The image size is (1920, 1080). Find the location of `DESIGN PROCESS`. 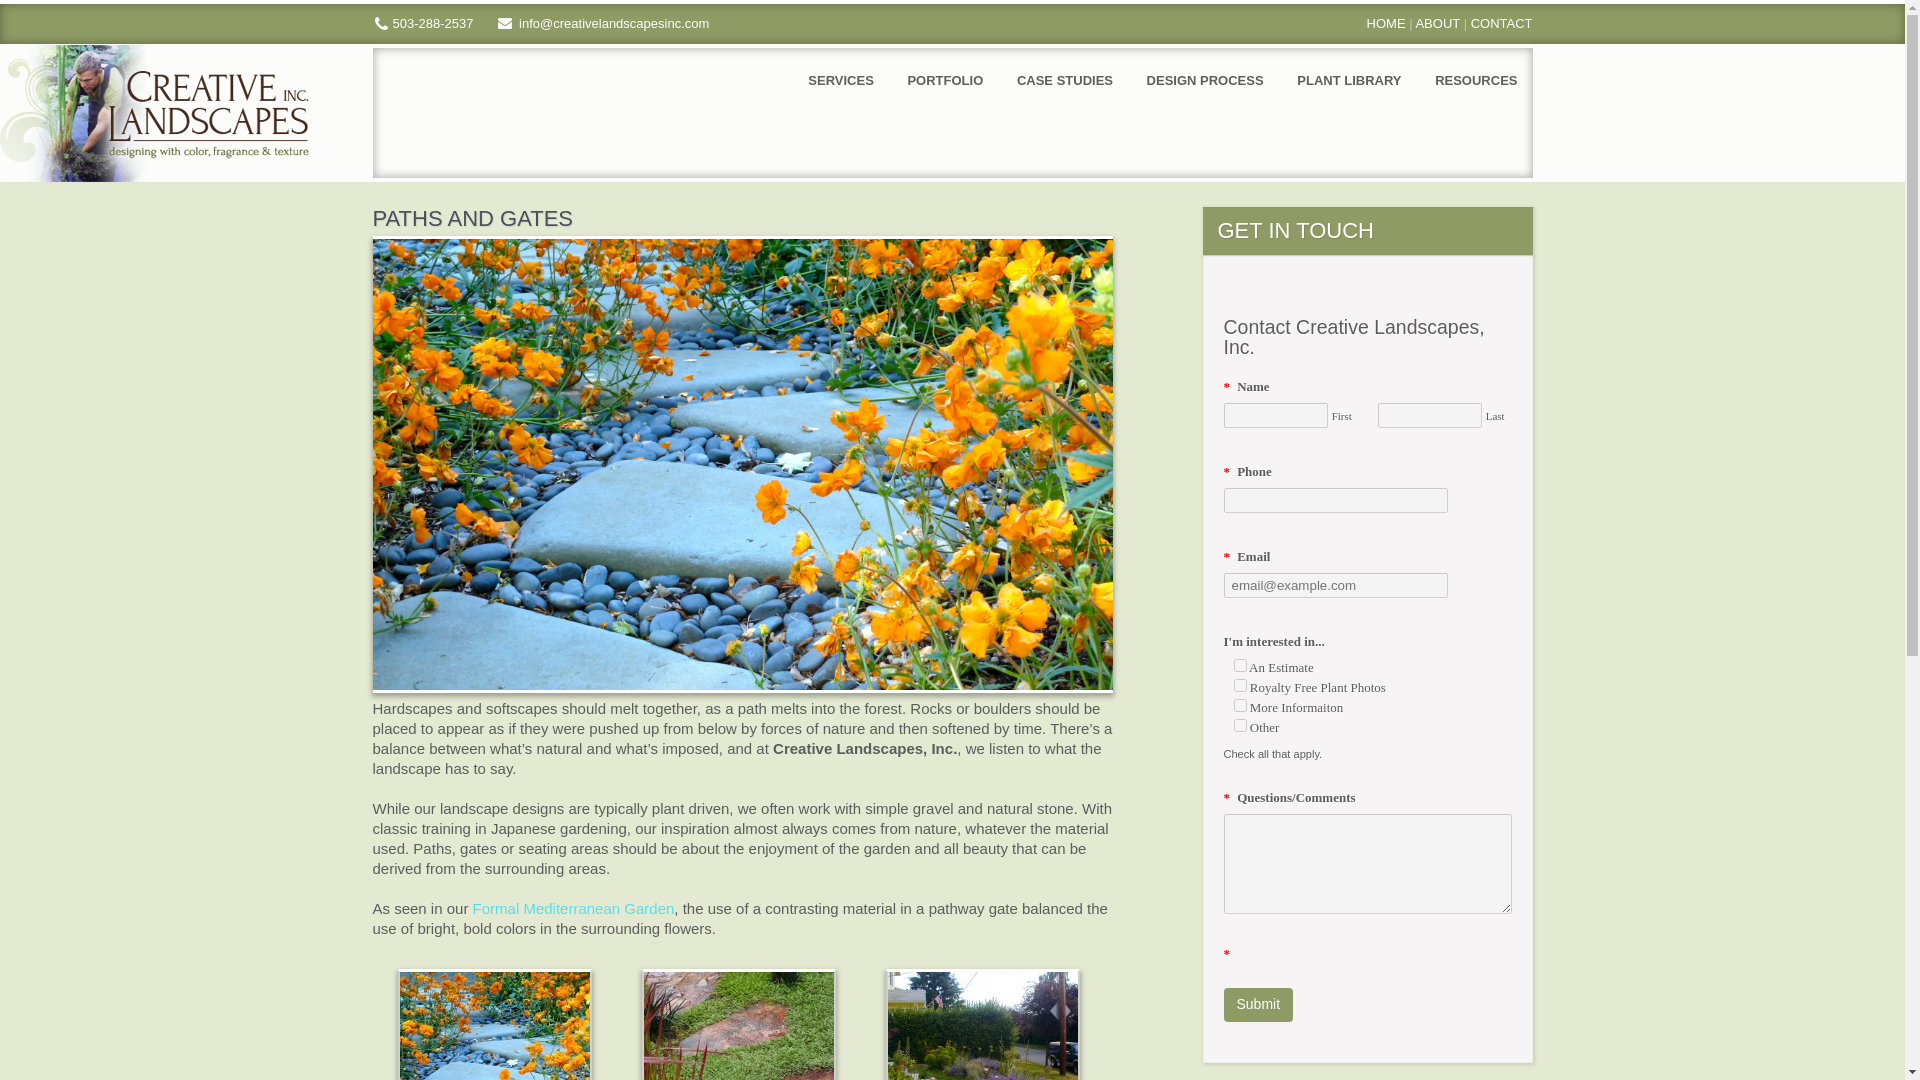

DESIGN PROCESS is located at coordinates (1205, 80).